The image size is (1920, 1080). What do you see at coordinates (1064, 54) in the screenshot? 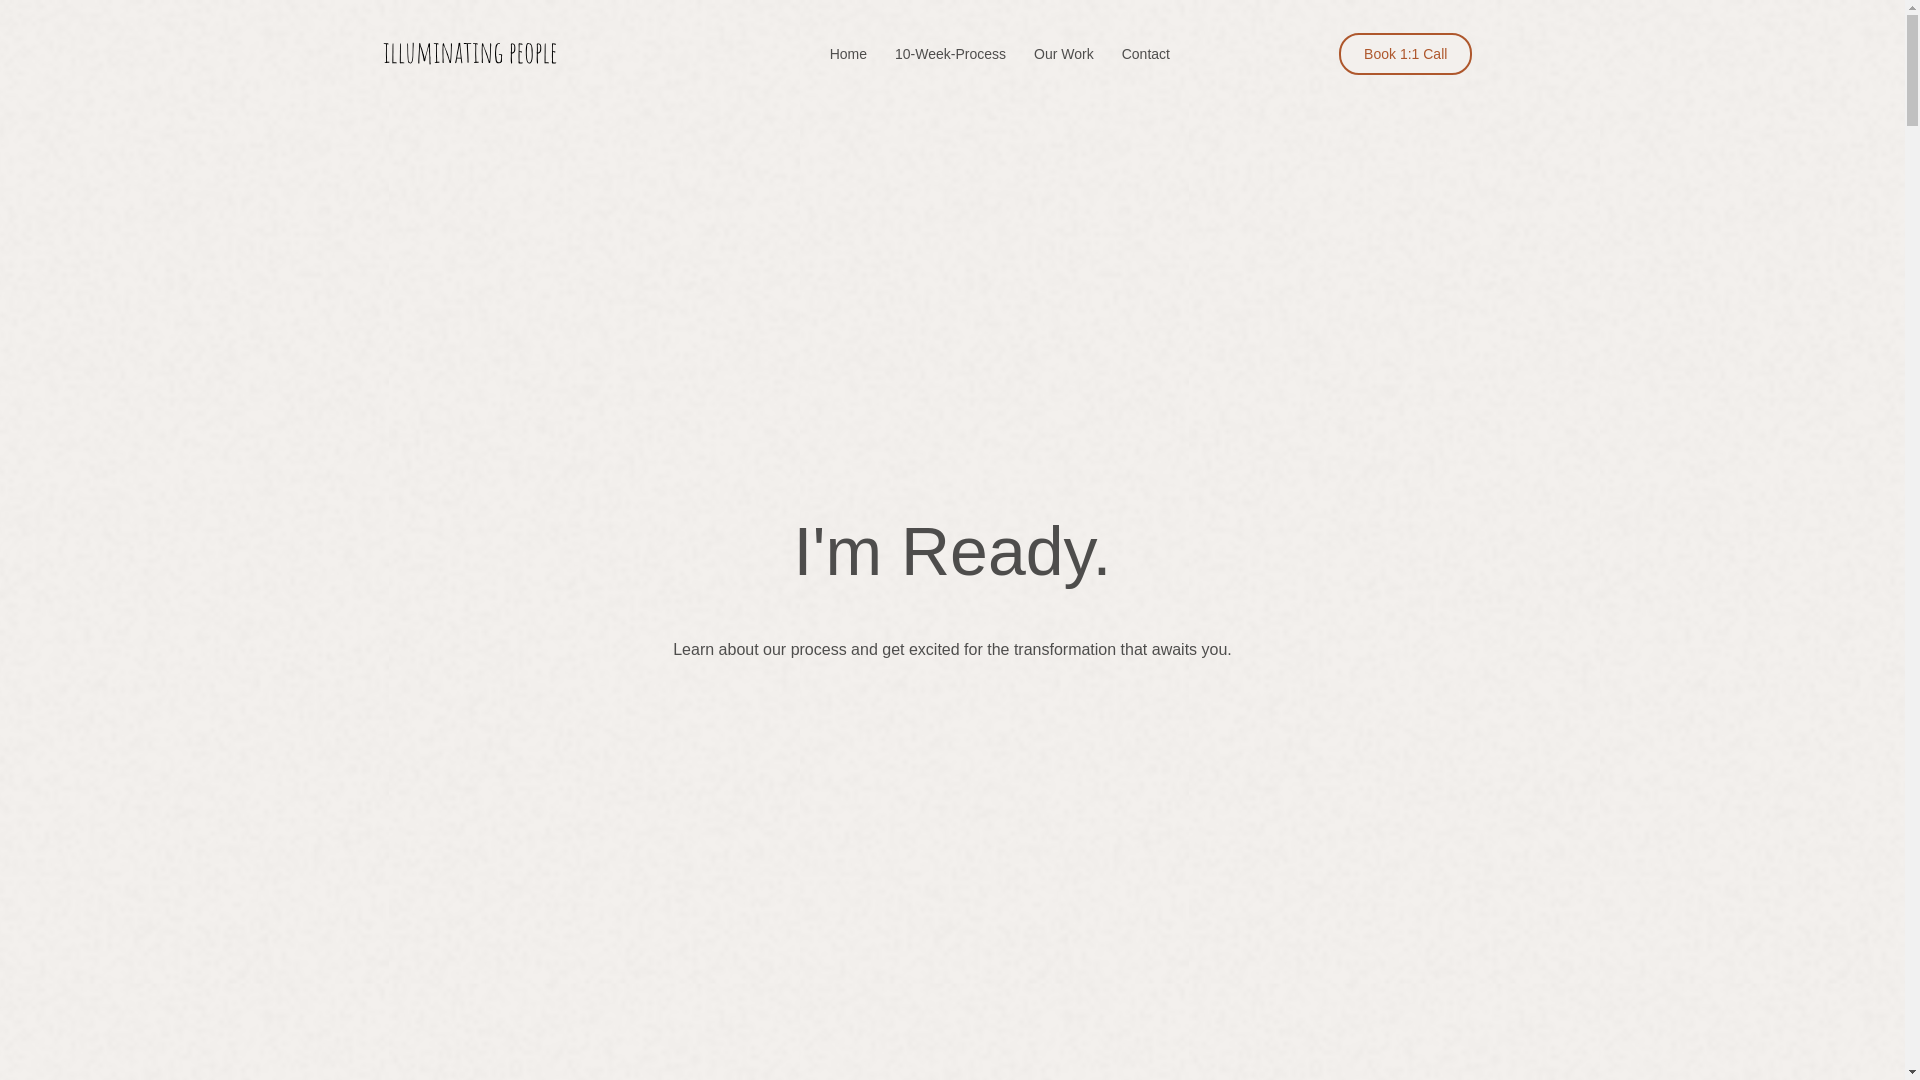
I see `Our Work` at bounding box center [1064, 54].